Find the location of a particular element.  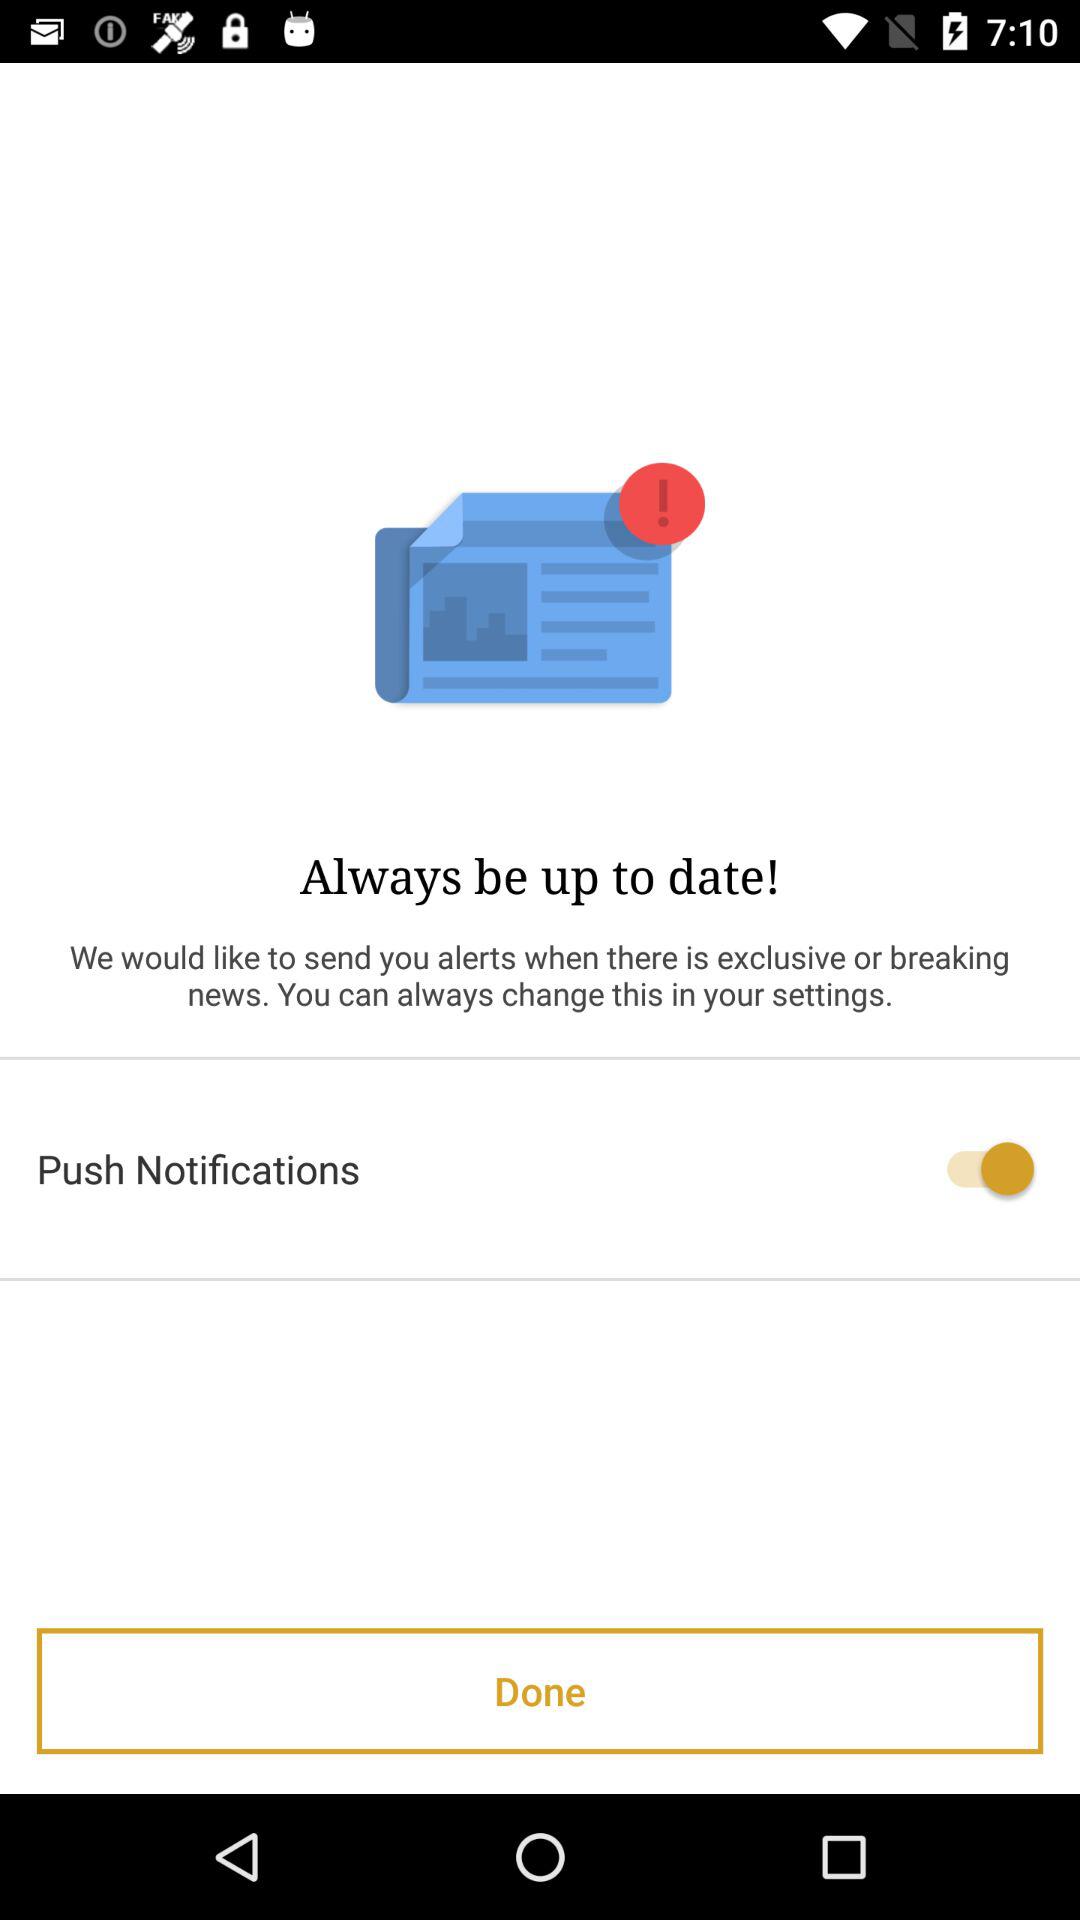

open done icon is located at coordinates (540, 1691).